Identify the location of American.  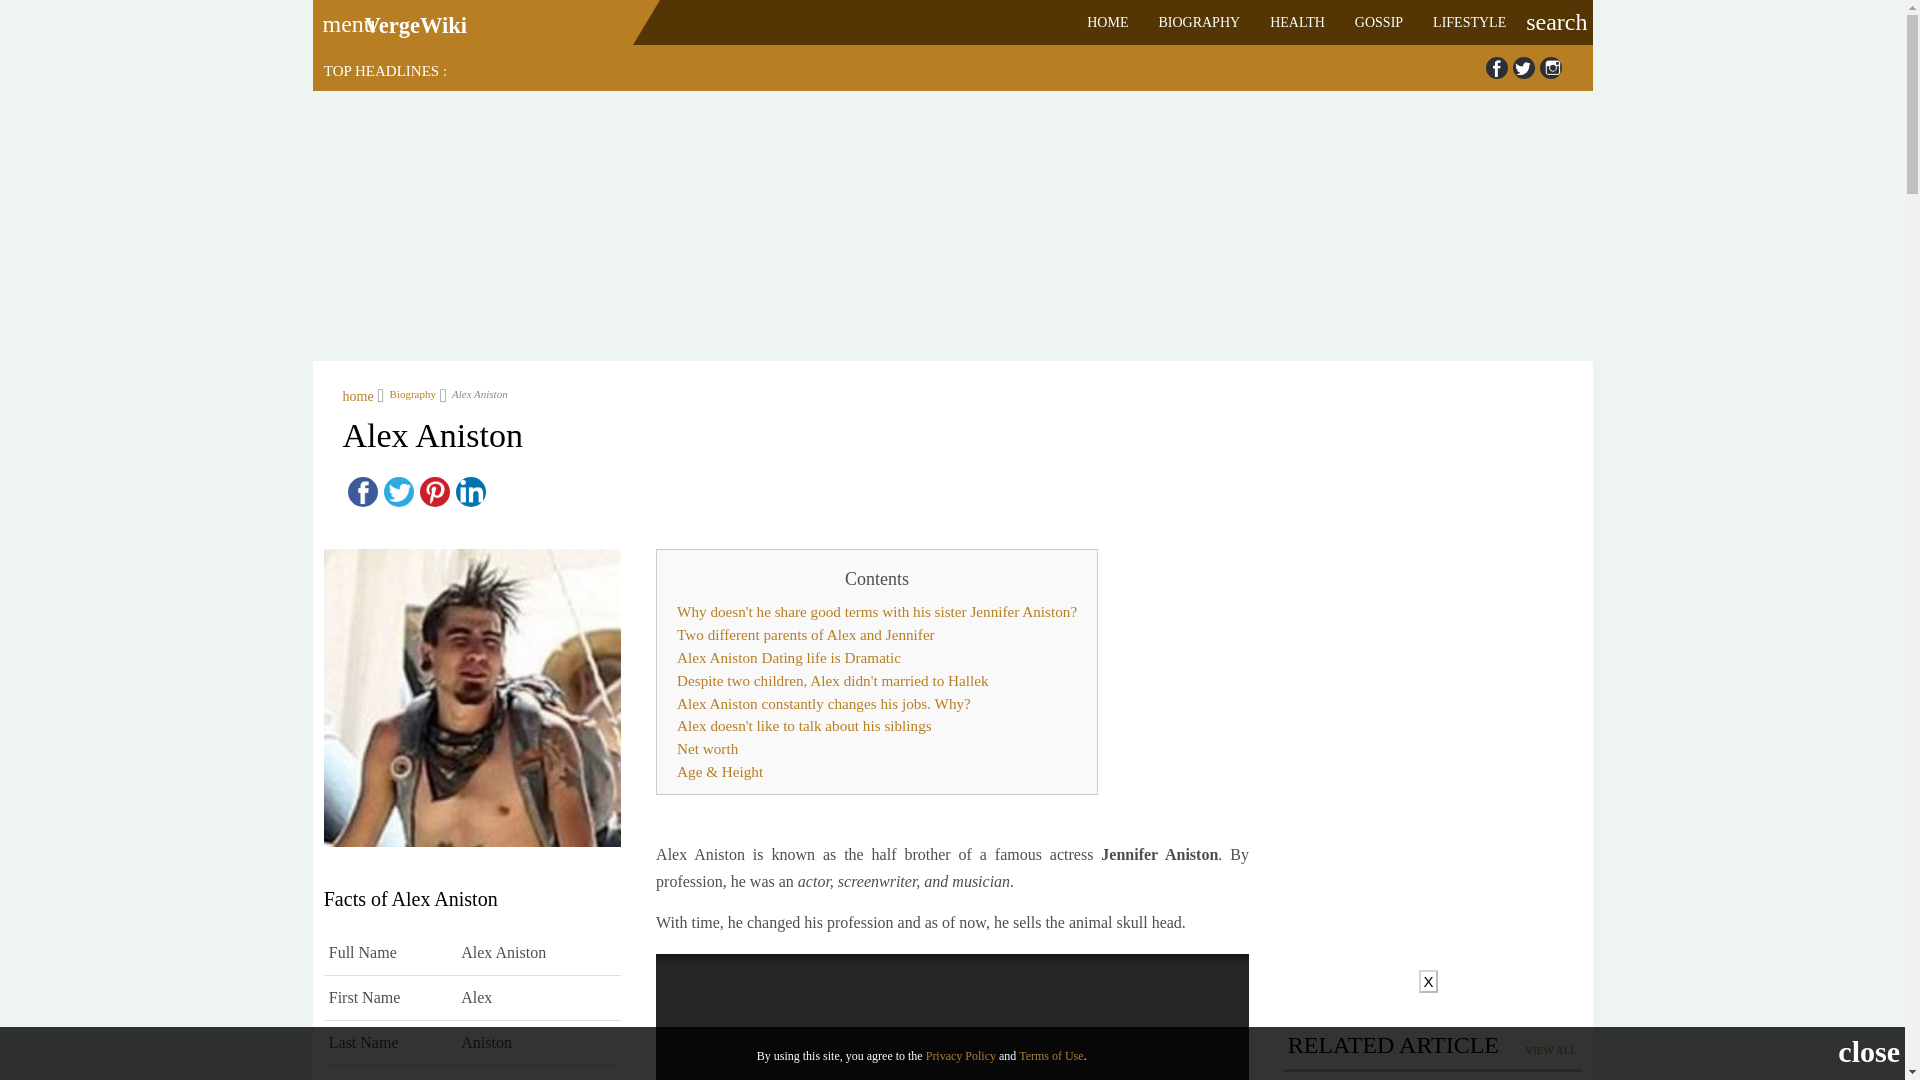
(492, 1079).